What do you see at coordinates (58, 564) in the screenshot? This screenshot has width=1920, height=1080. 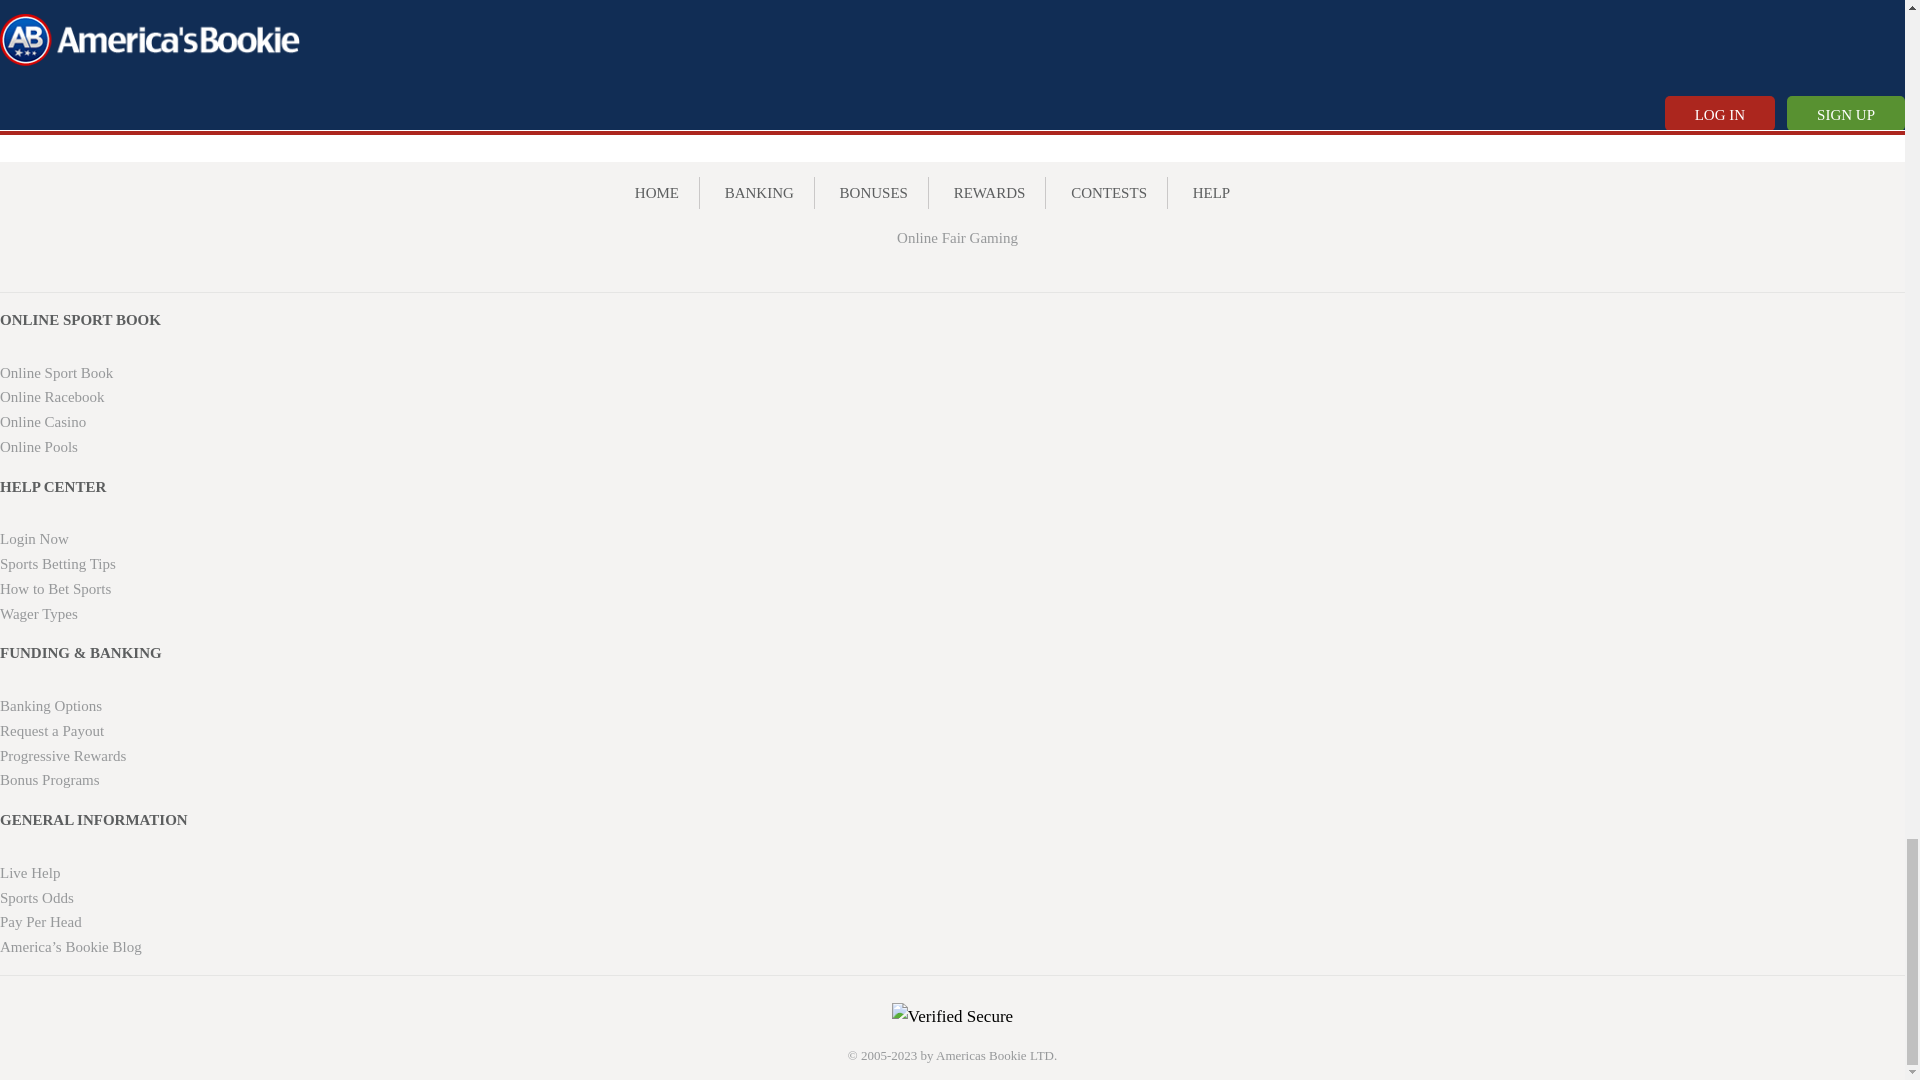 I see `Sports Betting Tips` at bounding box center [58, 564].